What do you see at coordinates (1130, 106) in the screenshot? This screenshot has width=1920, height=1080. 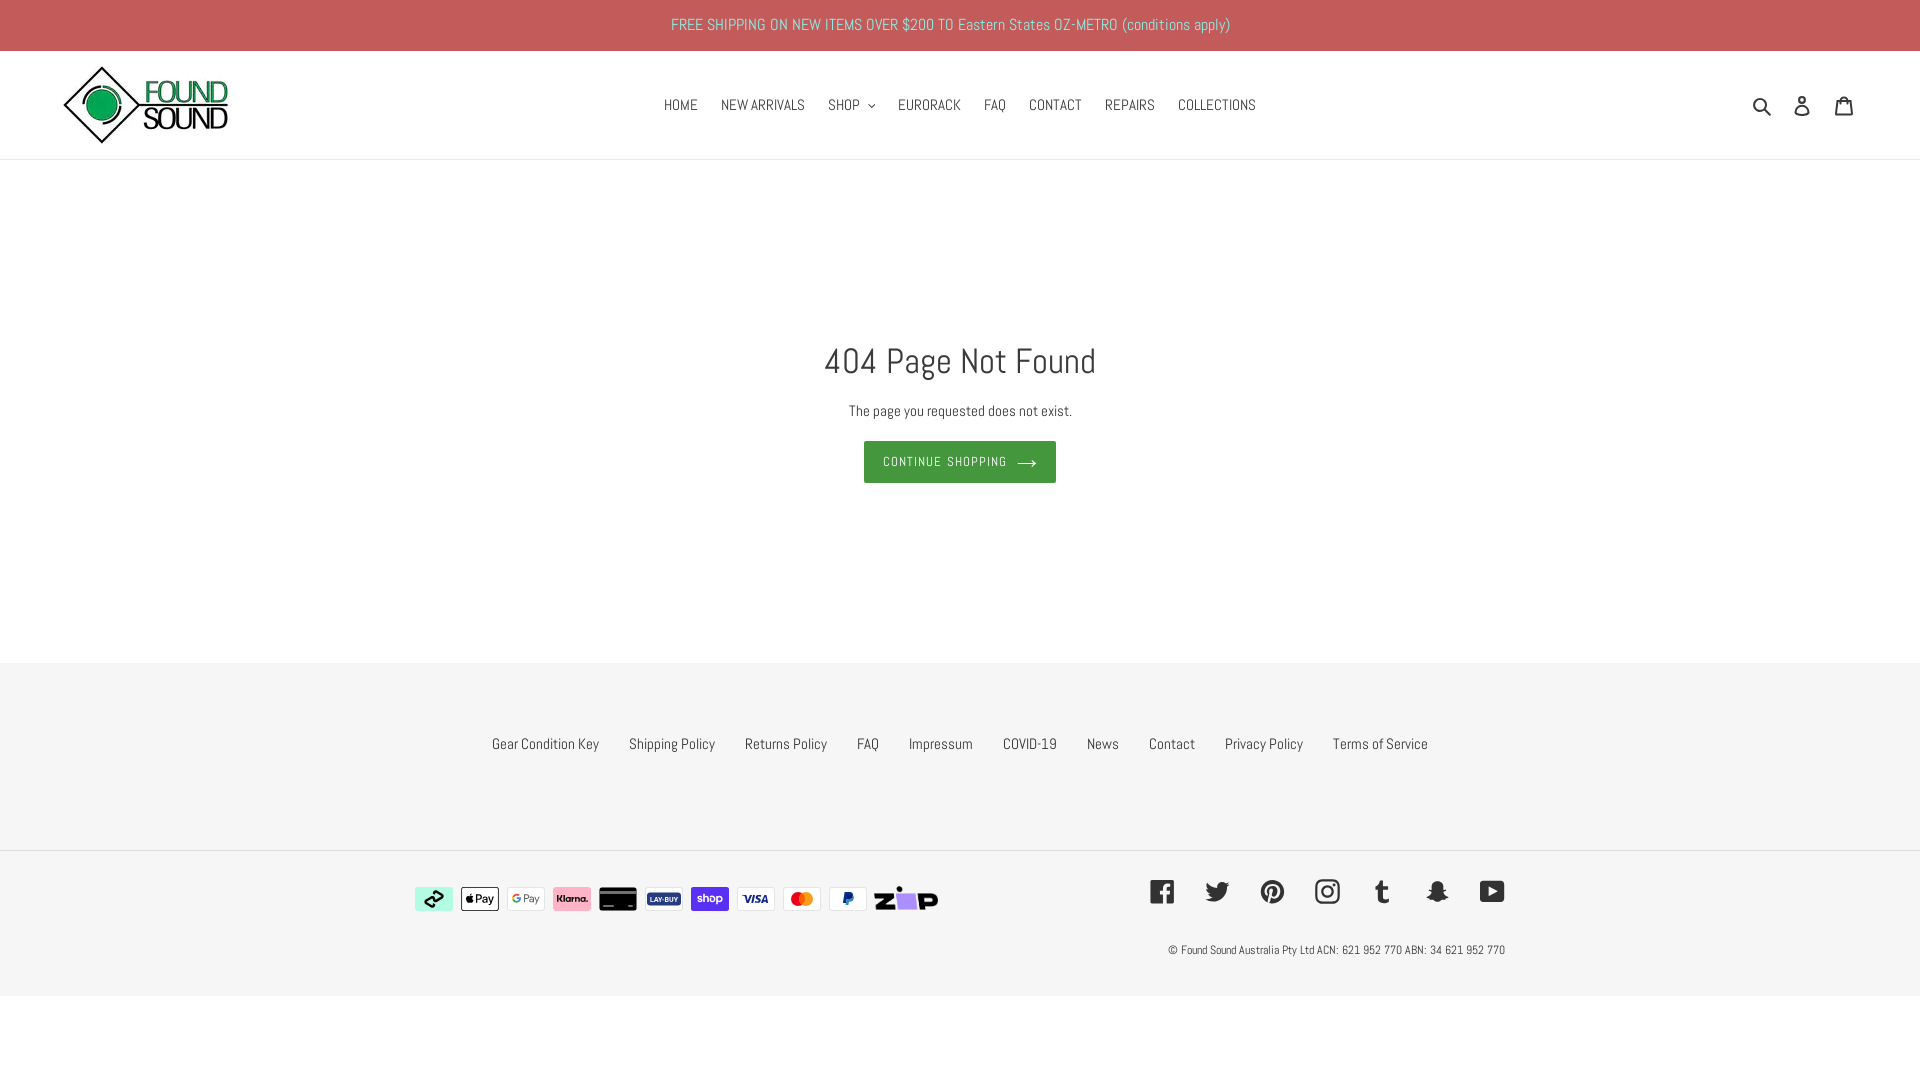 I see `REPAIRS` at bounding box center [1130, 106].